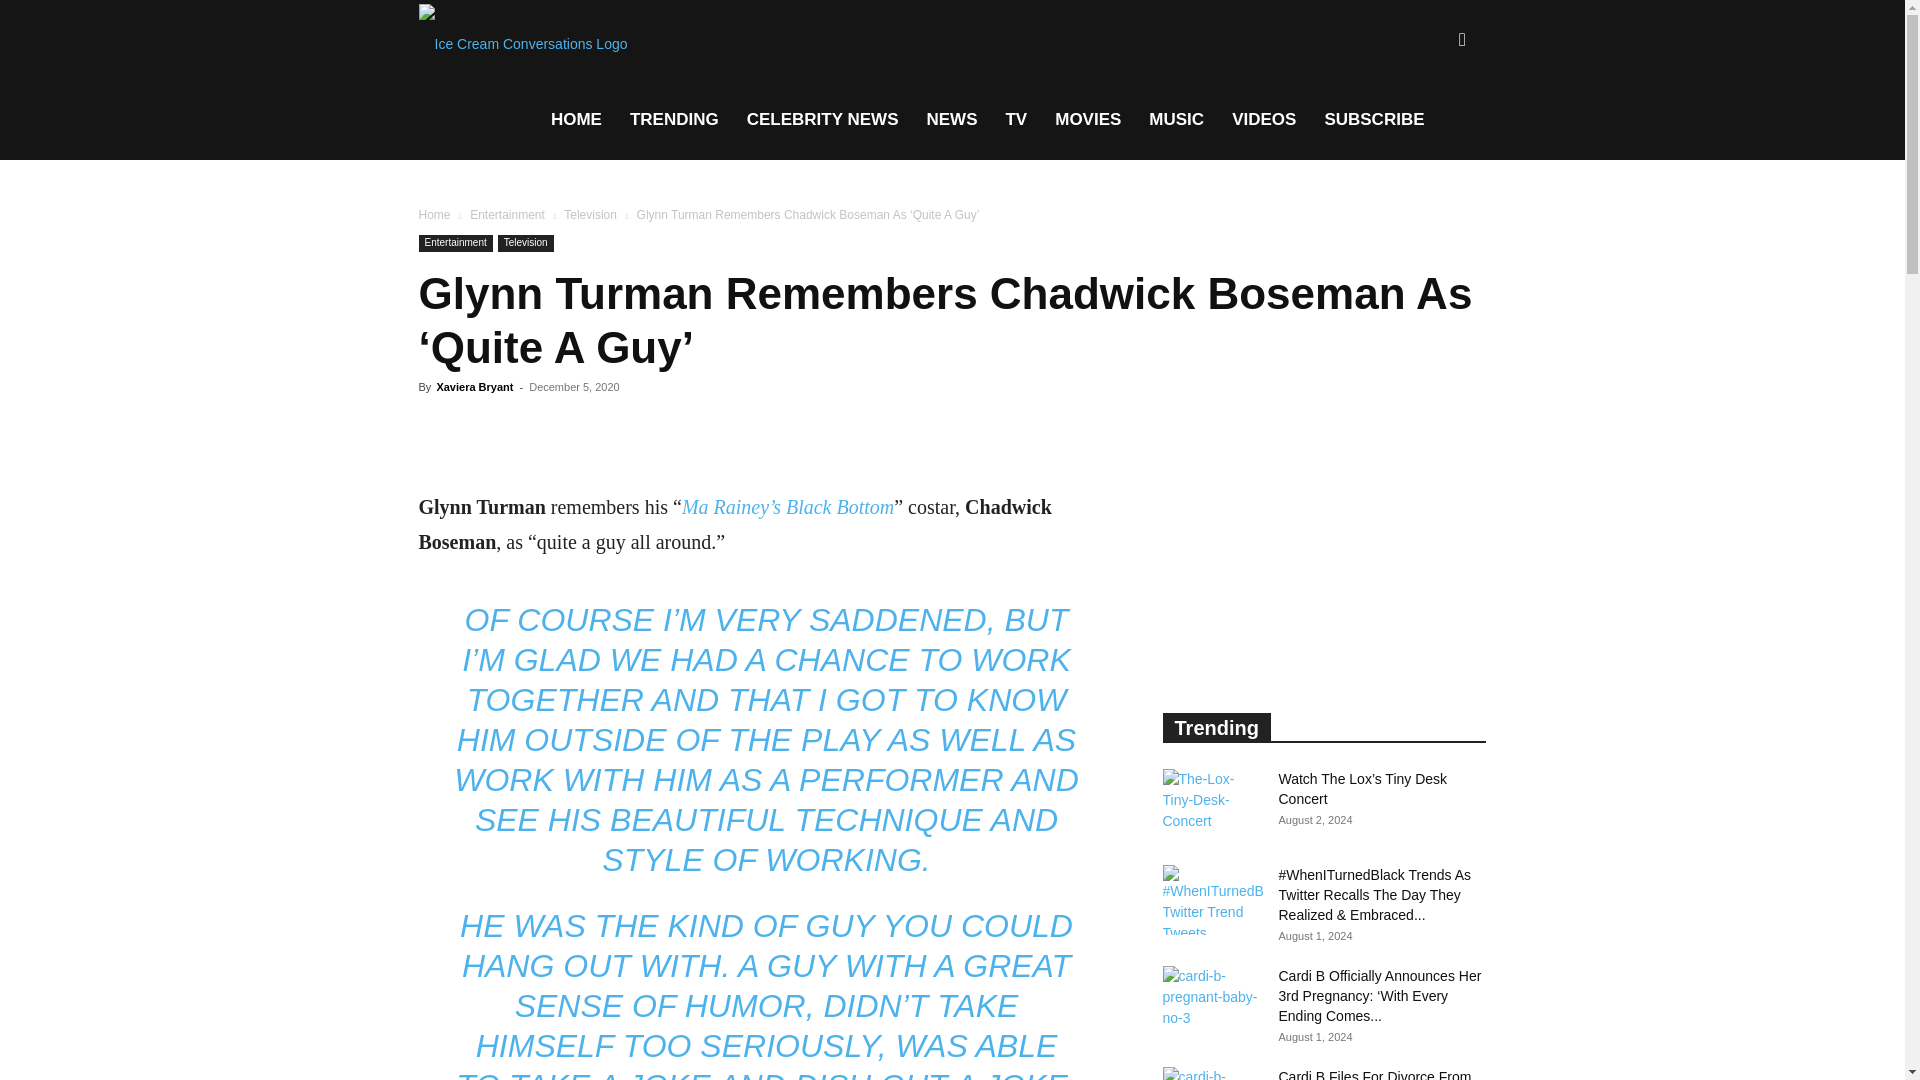 This screenshot has width=1920, height=1080. Describe the element at coordinates (1374, 119) in the screenshot. I see `SUBSCRIBE` at that location.